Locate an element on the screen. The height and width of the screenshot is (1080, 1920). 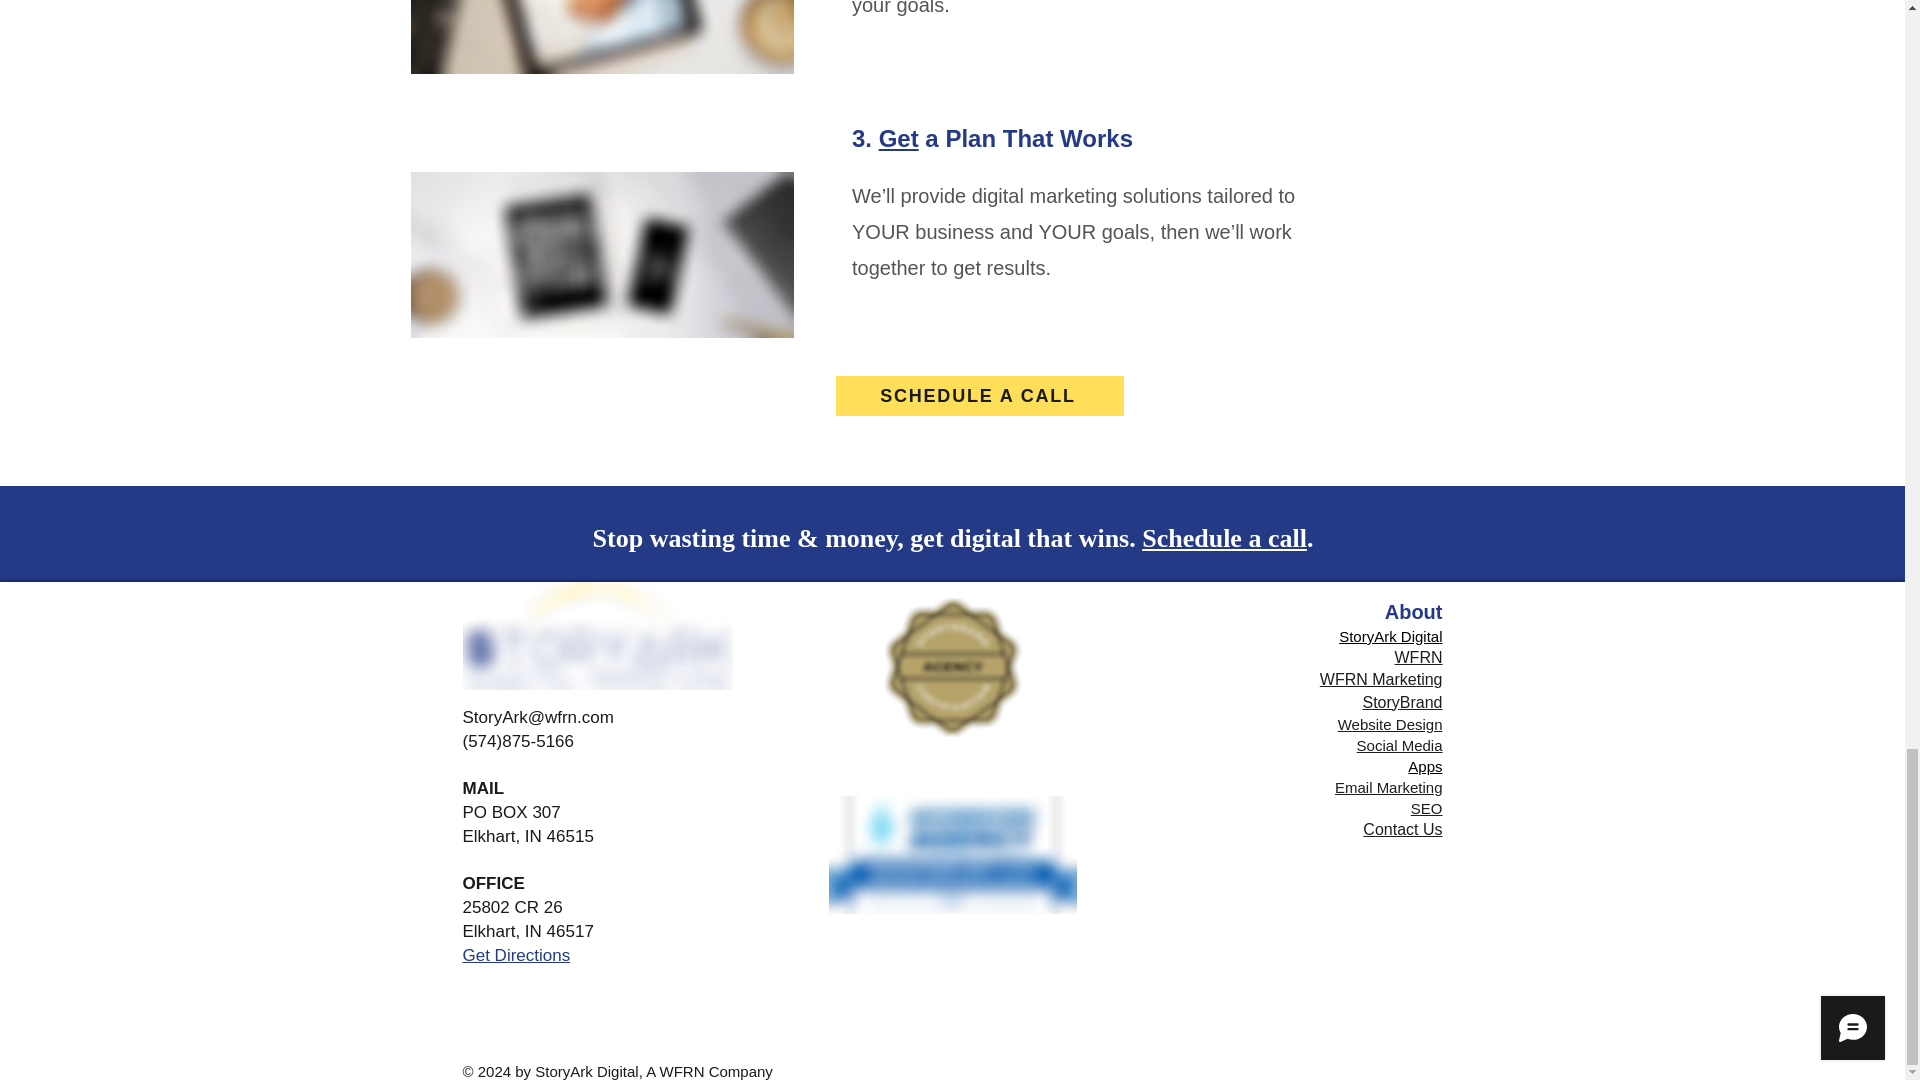
Social Media is located at coordinates (1400, 744).